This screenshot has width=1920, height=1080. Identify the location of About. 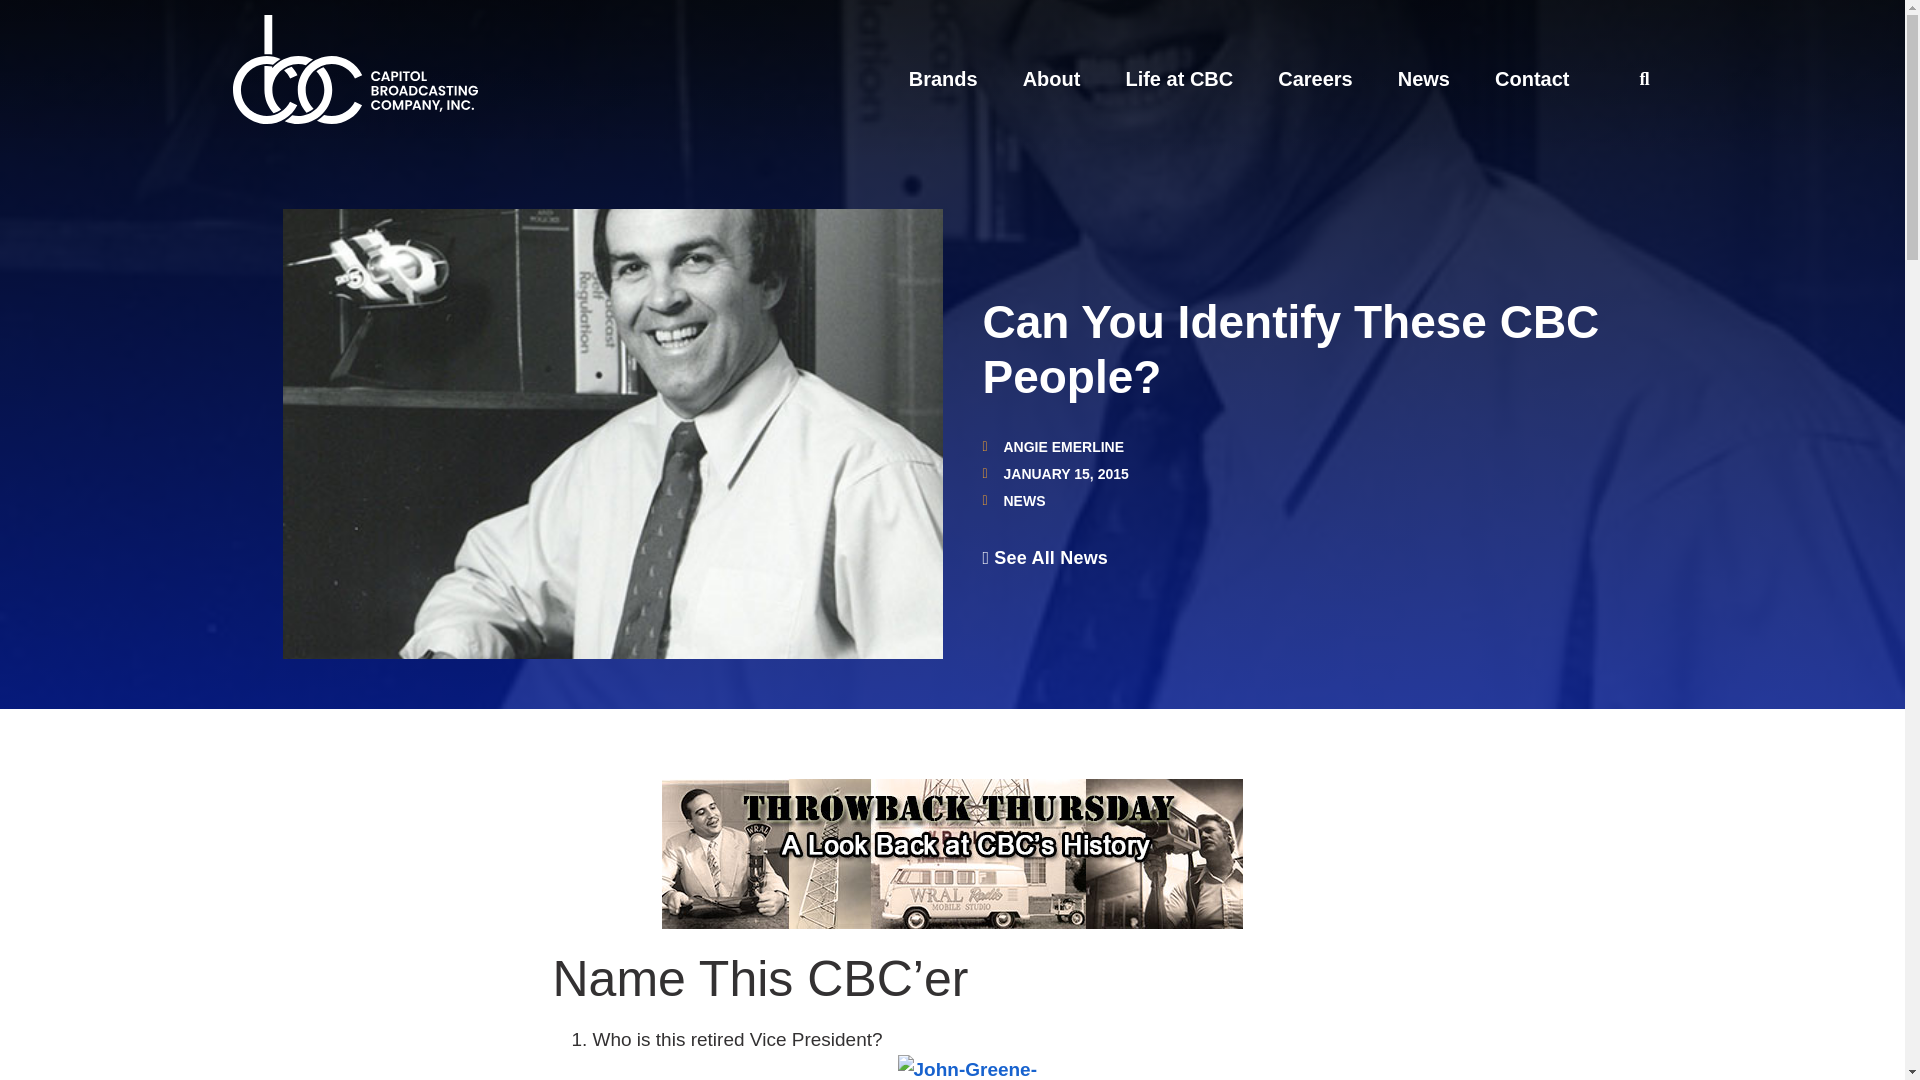
(1052, 78).